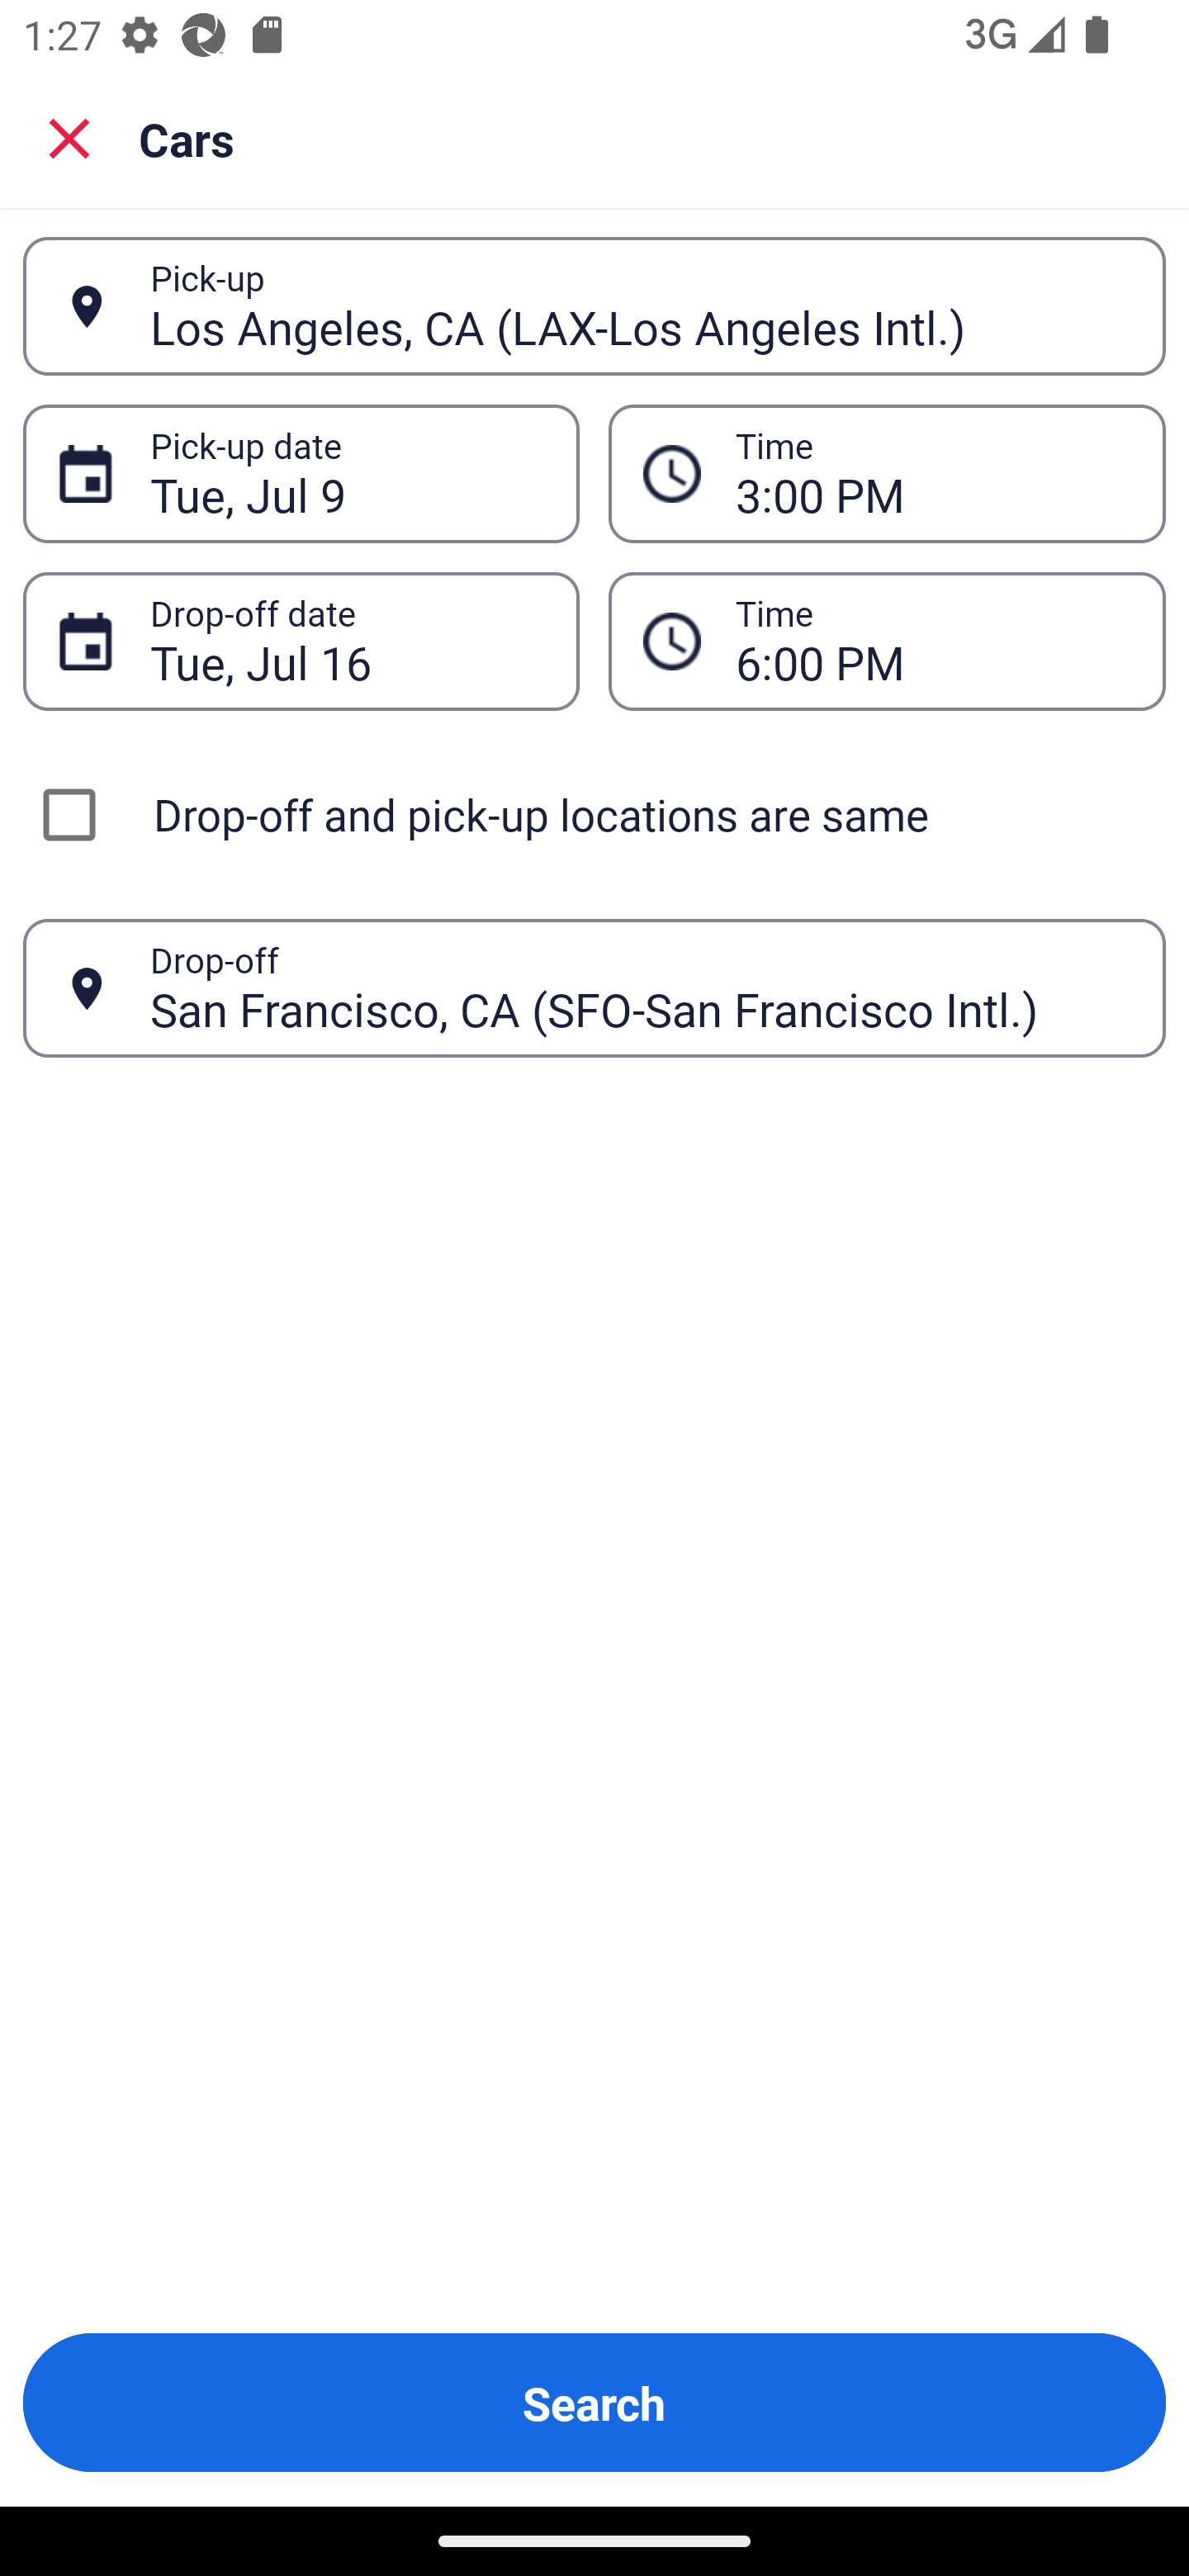 This screenshot has height=2576, width=1189. What do you see at coordinates (69, 139) in the screenshot?
I see `Close search screen` at bounding box center [69, 139].